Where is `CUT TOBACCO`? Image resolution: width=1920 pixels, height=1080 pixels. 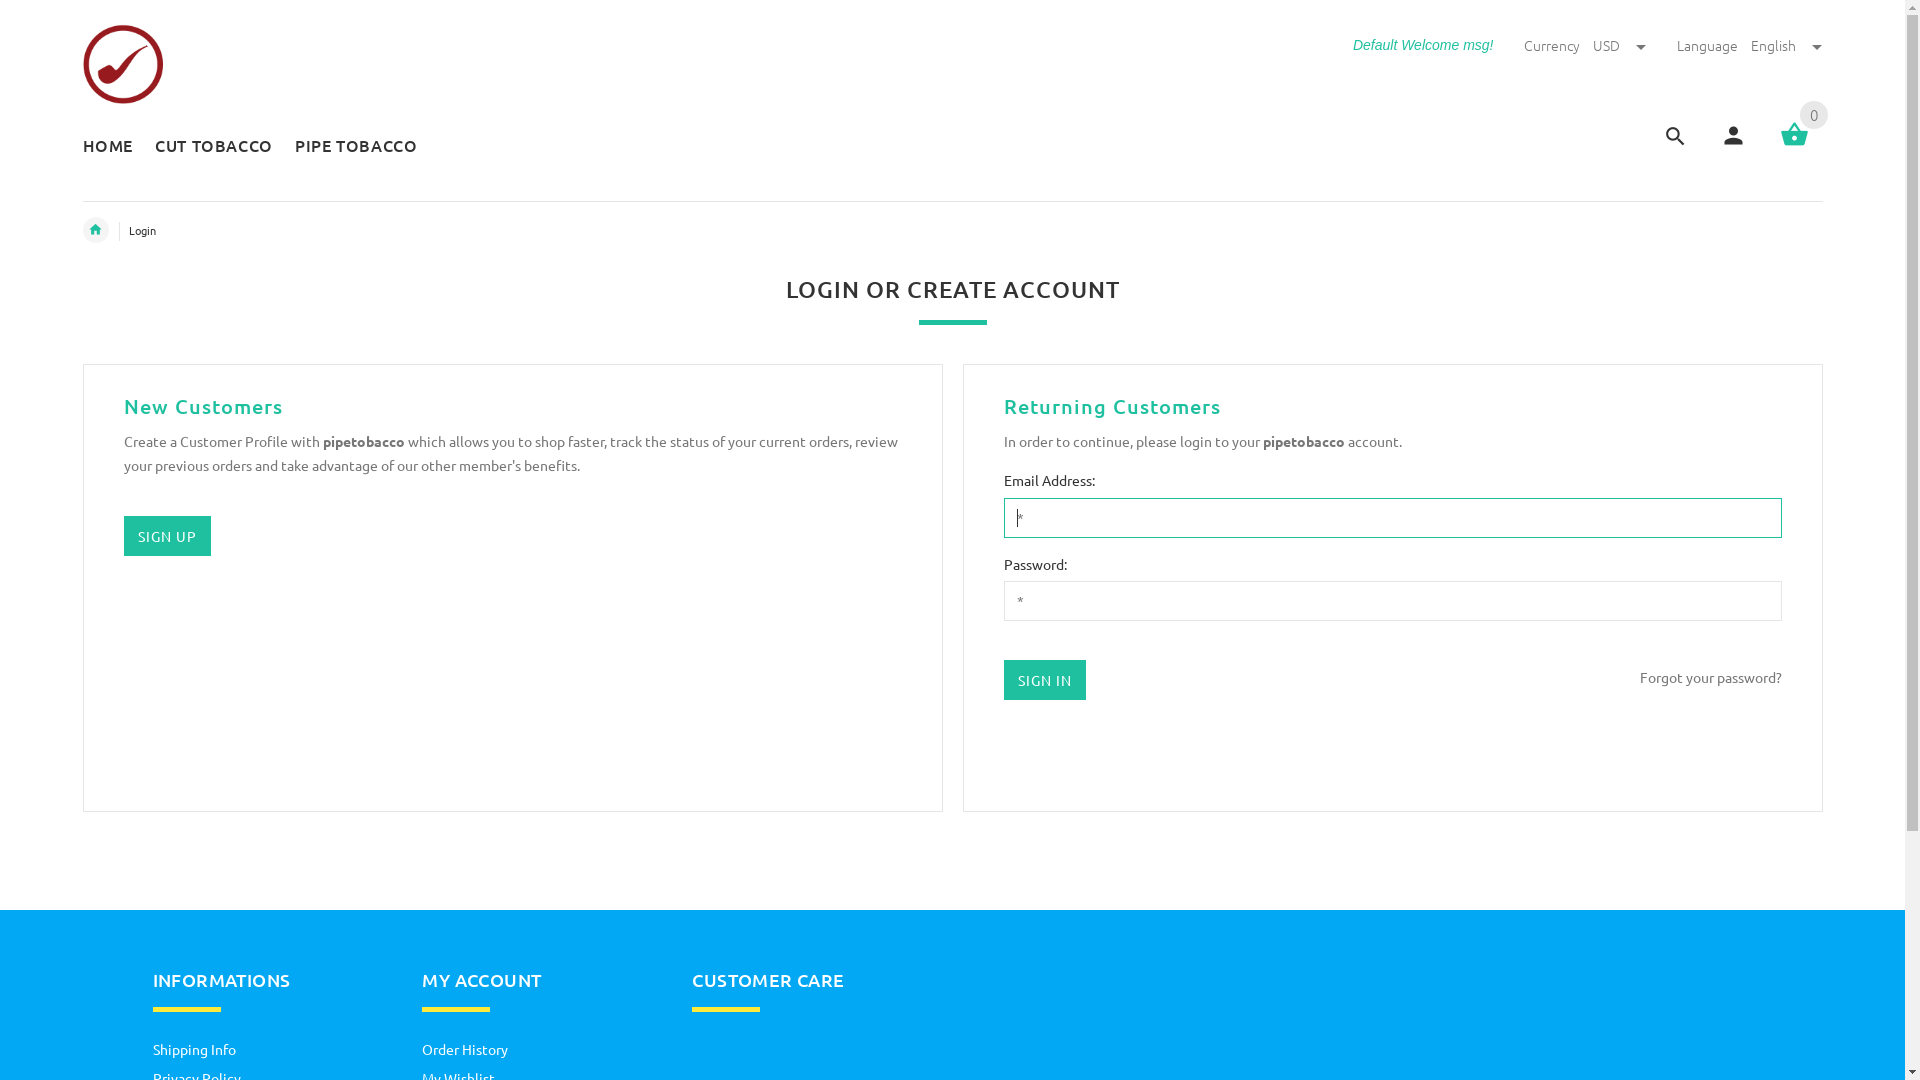 CUT TOBACCO is located at coordinates (214, 148).